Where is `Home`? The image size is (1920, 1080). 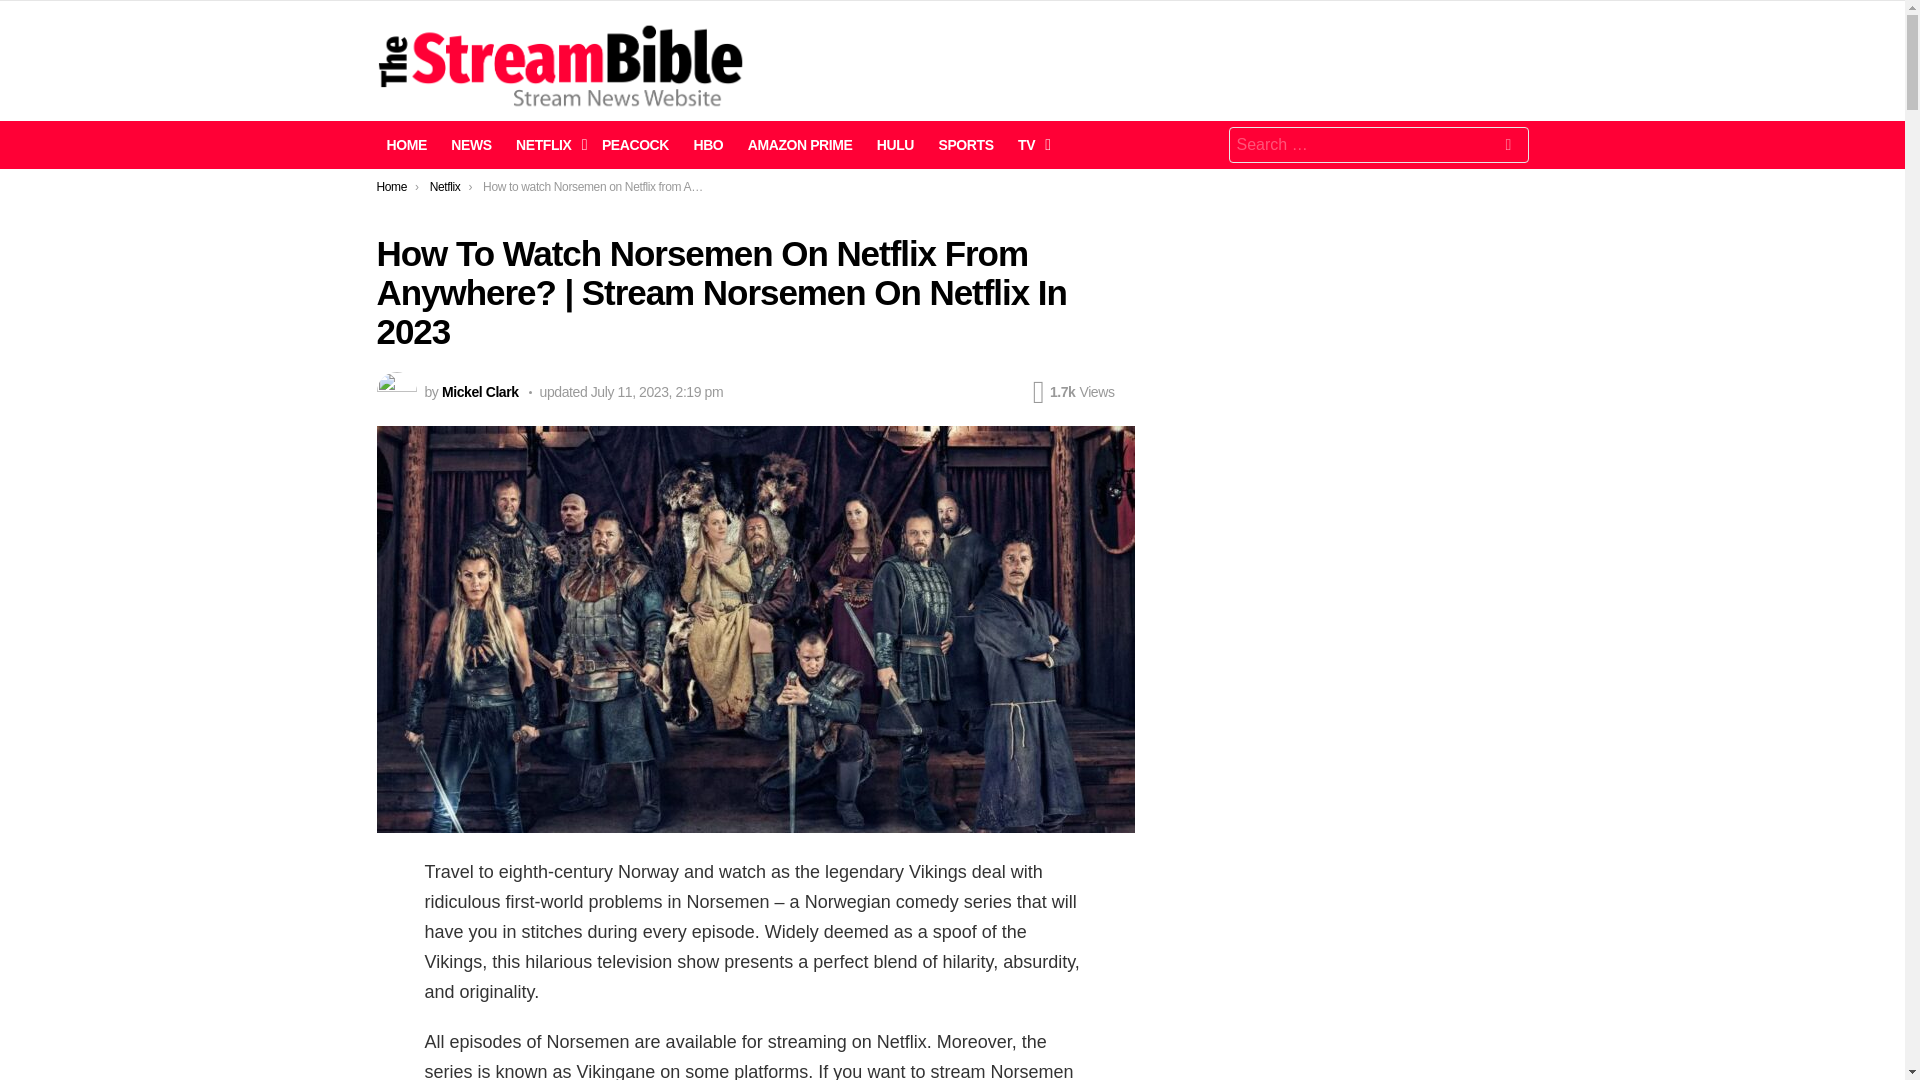 Home is located at coordinates (392, 187).